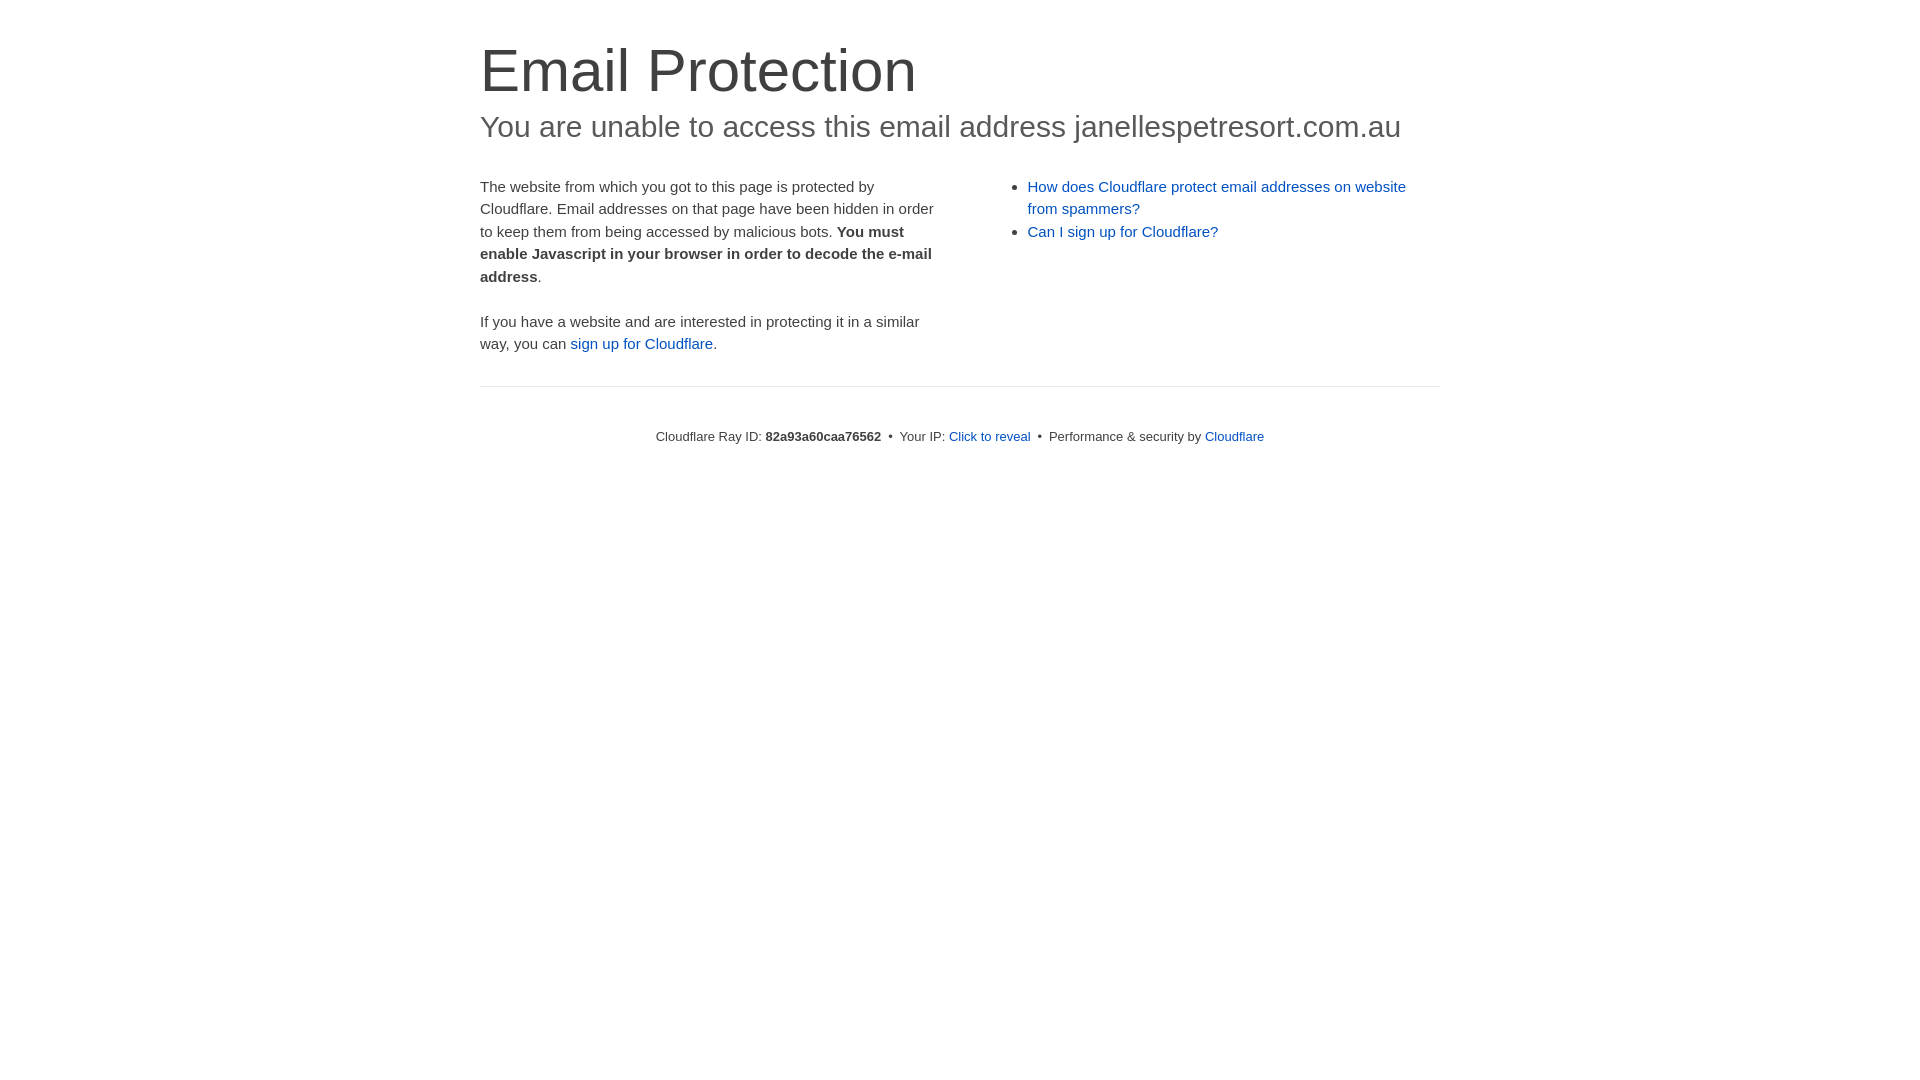 This screenshot has height=1080, width=1920. I want to click on Can I sign up for Cloudflare?, so click(1124, 232).